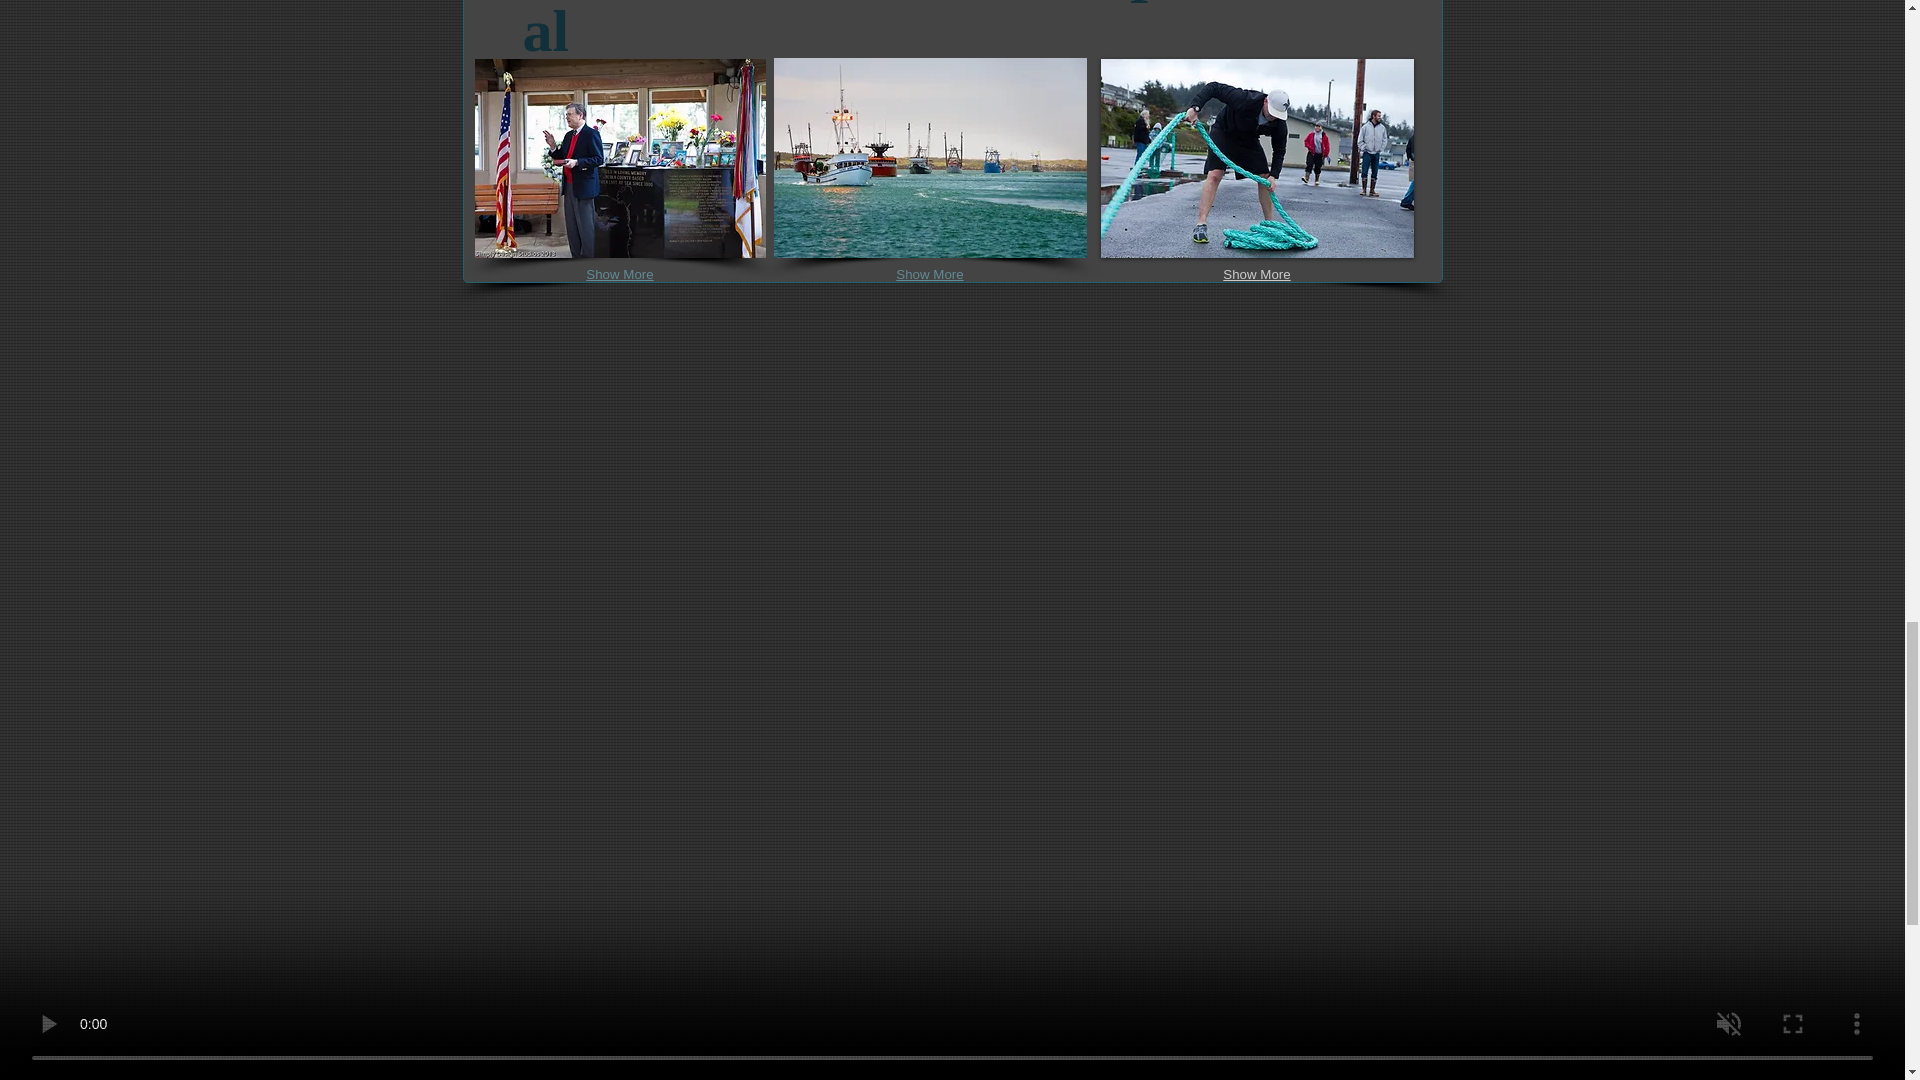 This screenshot has width=1920, height=1080. I want to click on Show More, so click(929, 275).